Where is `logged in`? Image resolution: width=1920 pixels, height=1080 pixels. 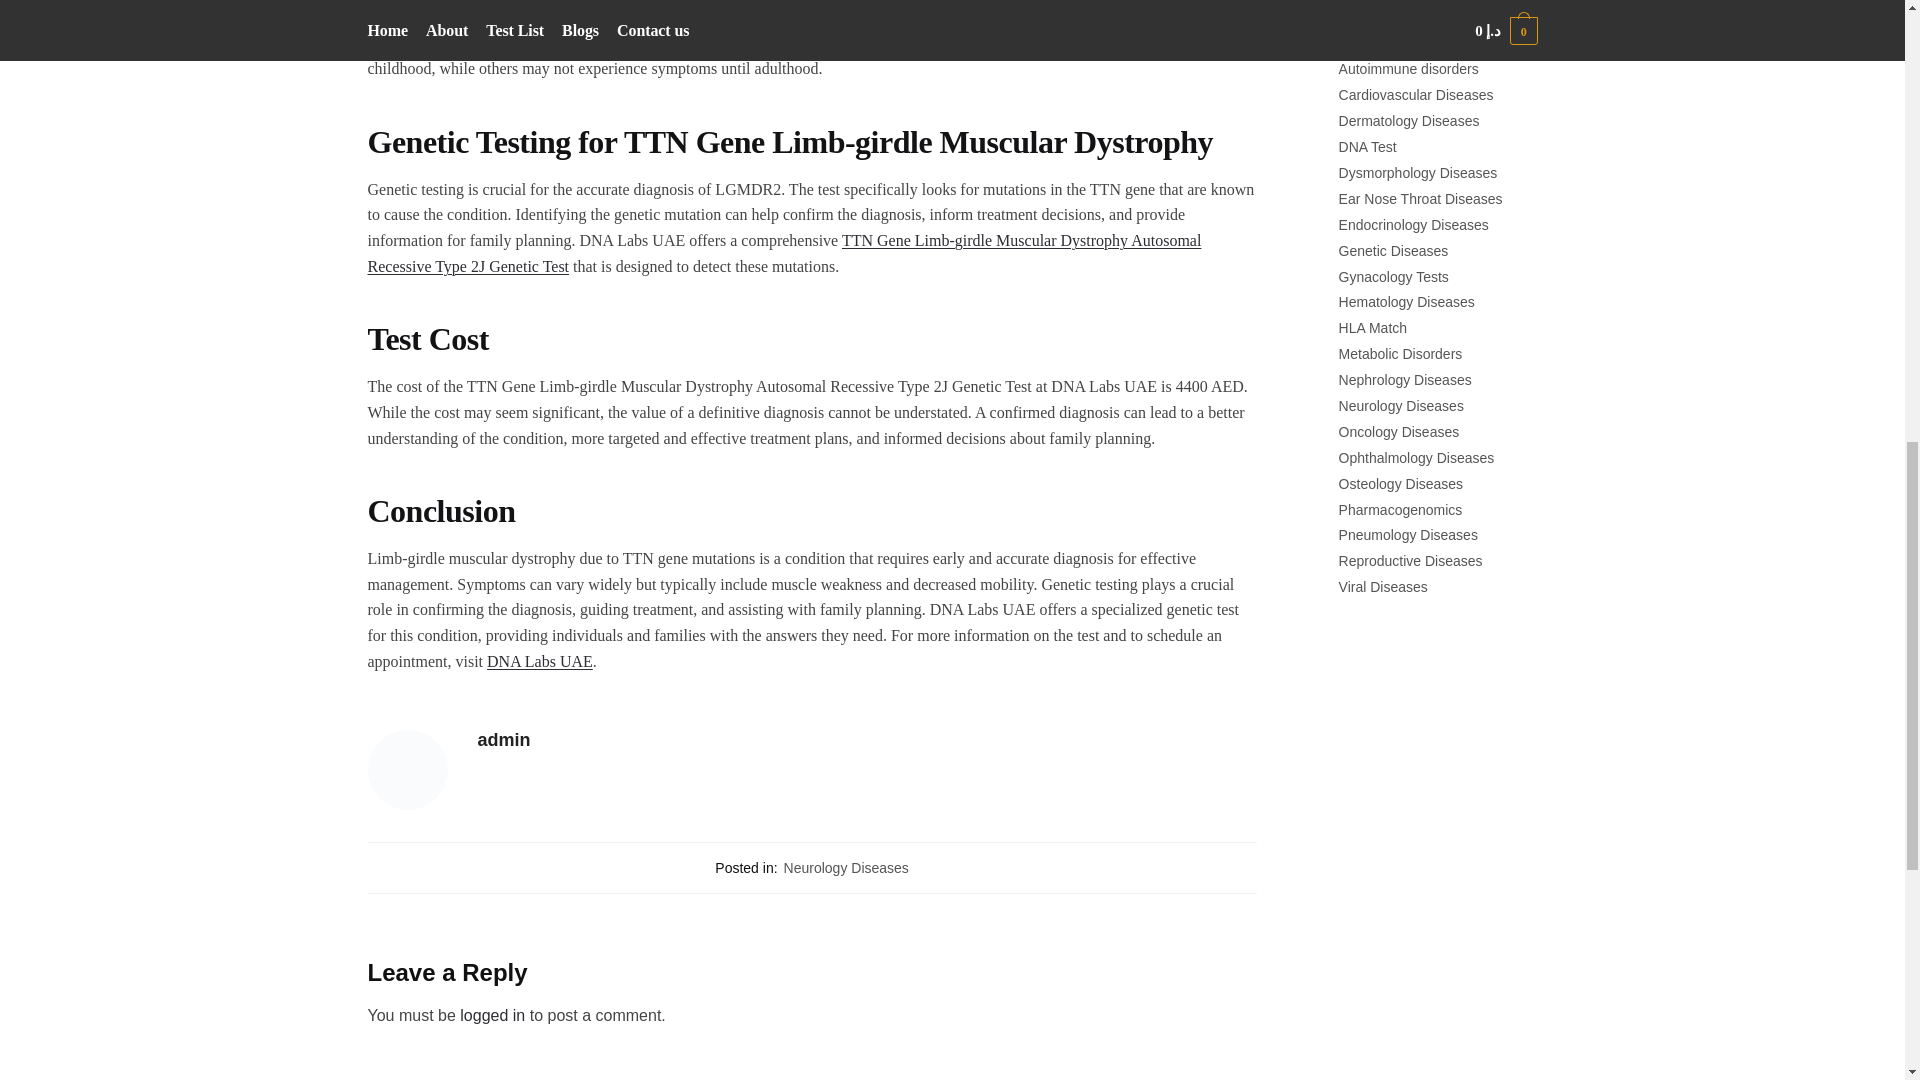 logged in is located at coordinates (492, 1014).